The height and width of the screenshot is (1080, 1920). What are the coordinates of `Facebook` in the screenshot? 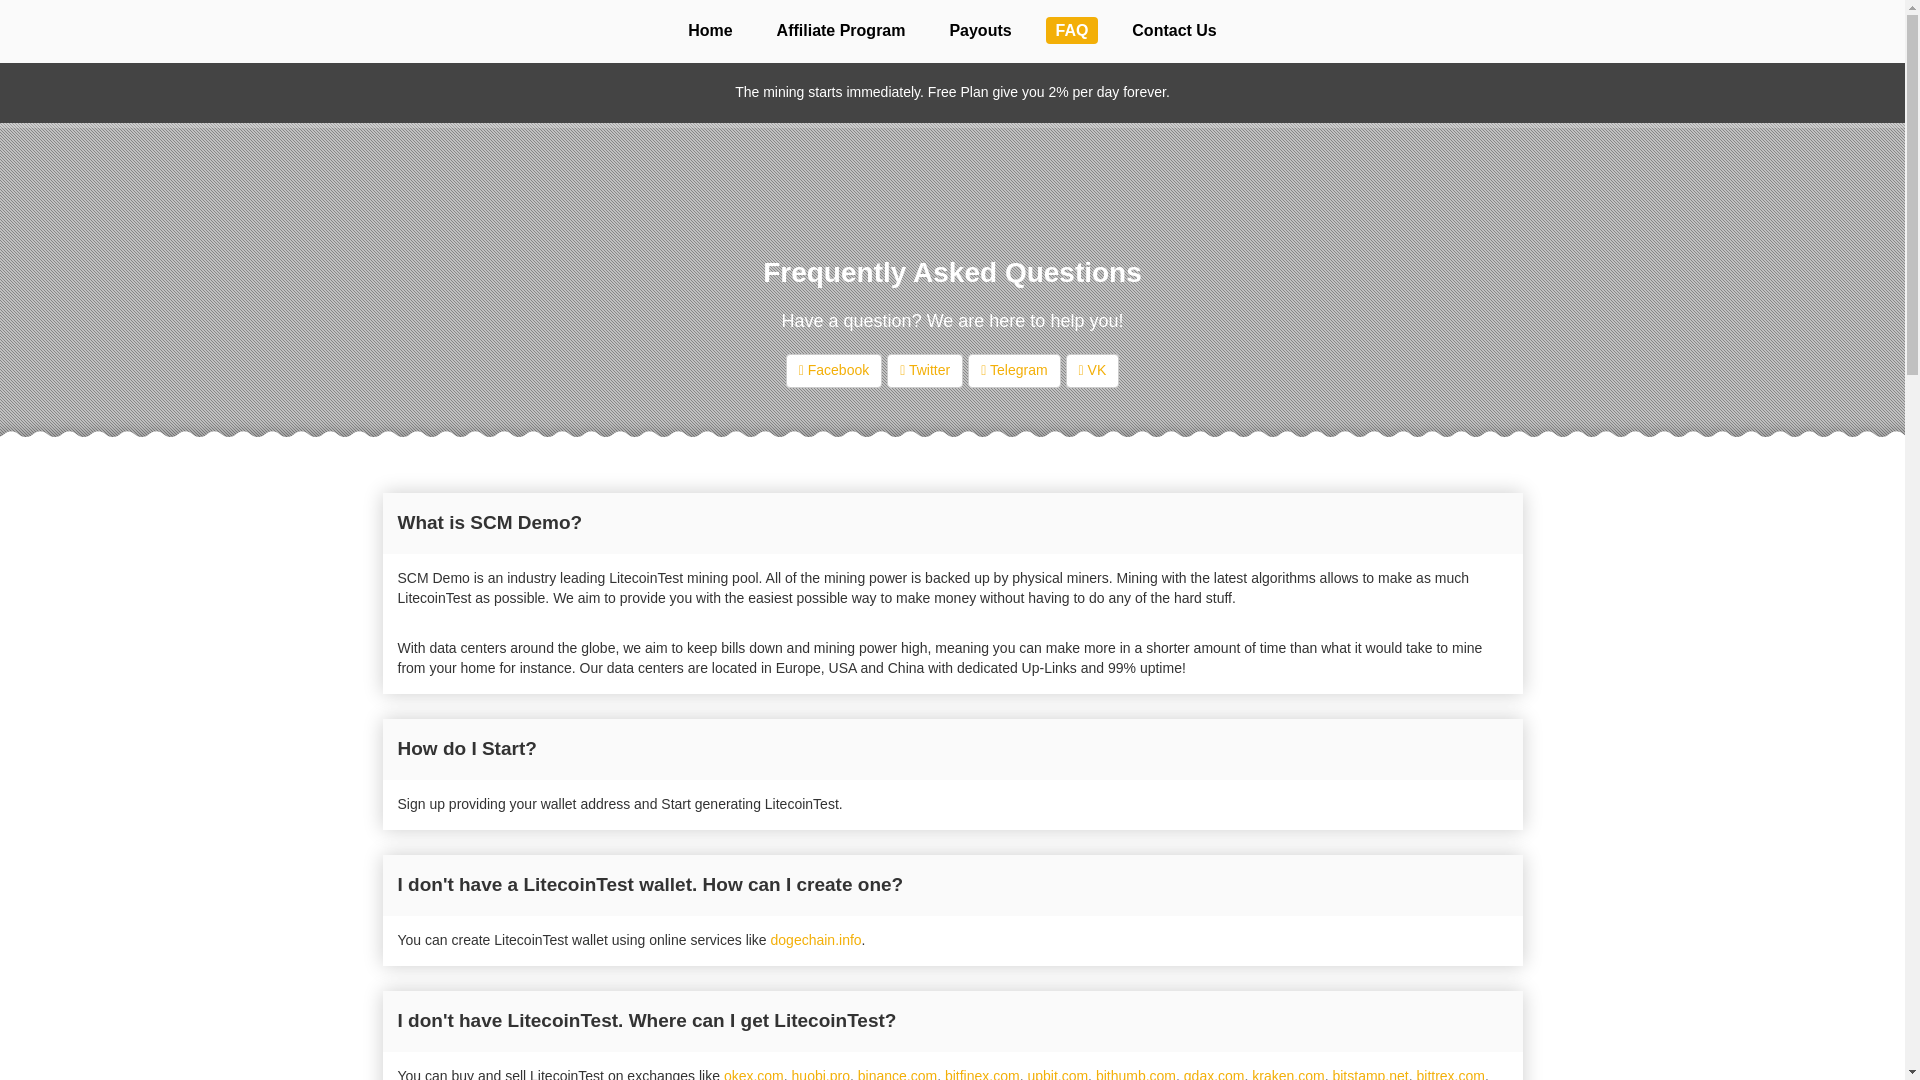 It's located at (834, 370).